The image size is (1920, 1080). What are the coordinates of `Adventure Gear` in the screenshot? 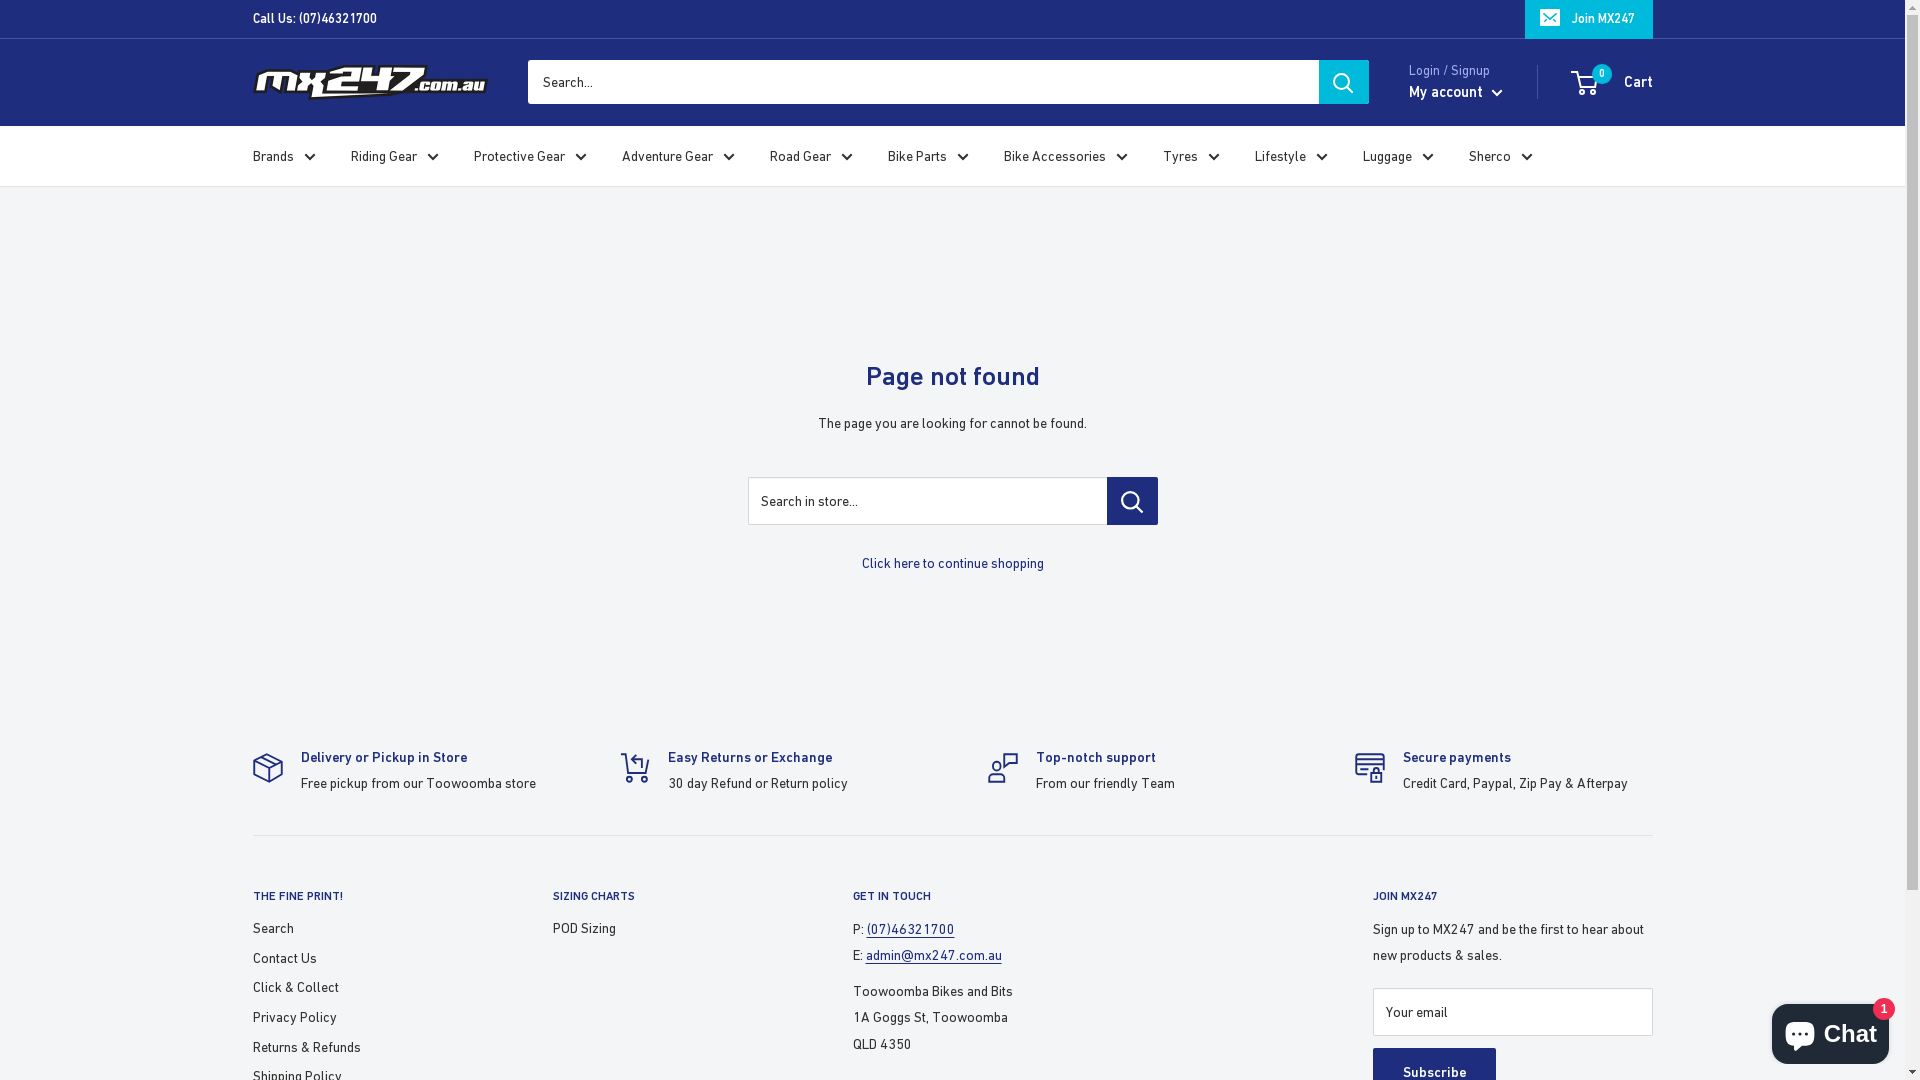 It's located at (678, 156).